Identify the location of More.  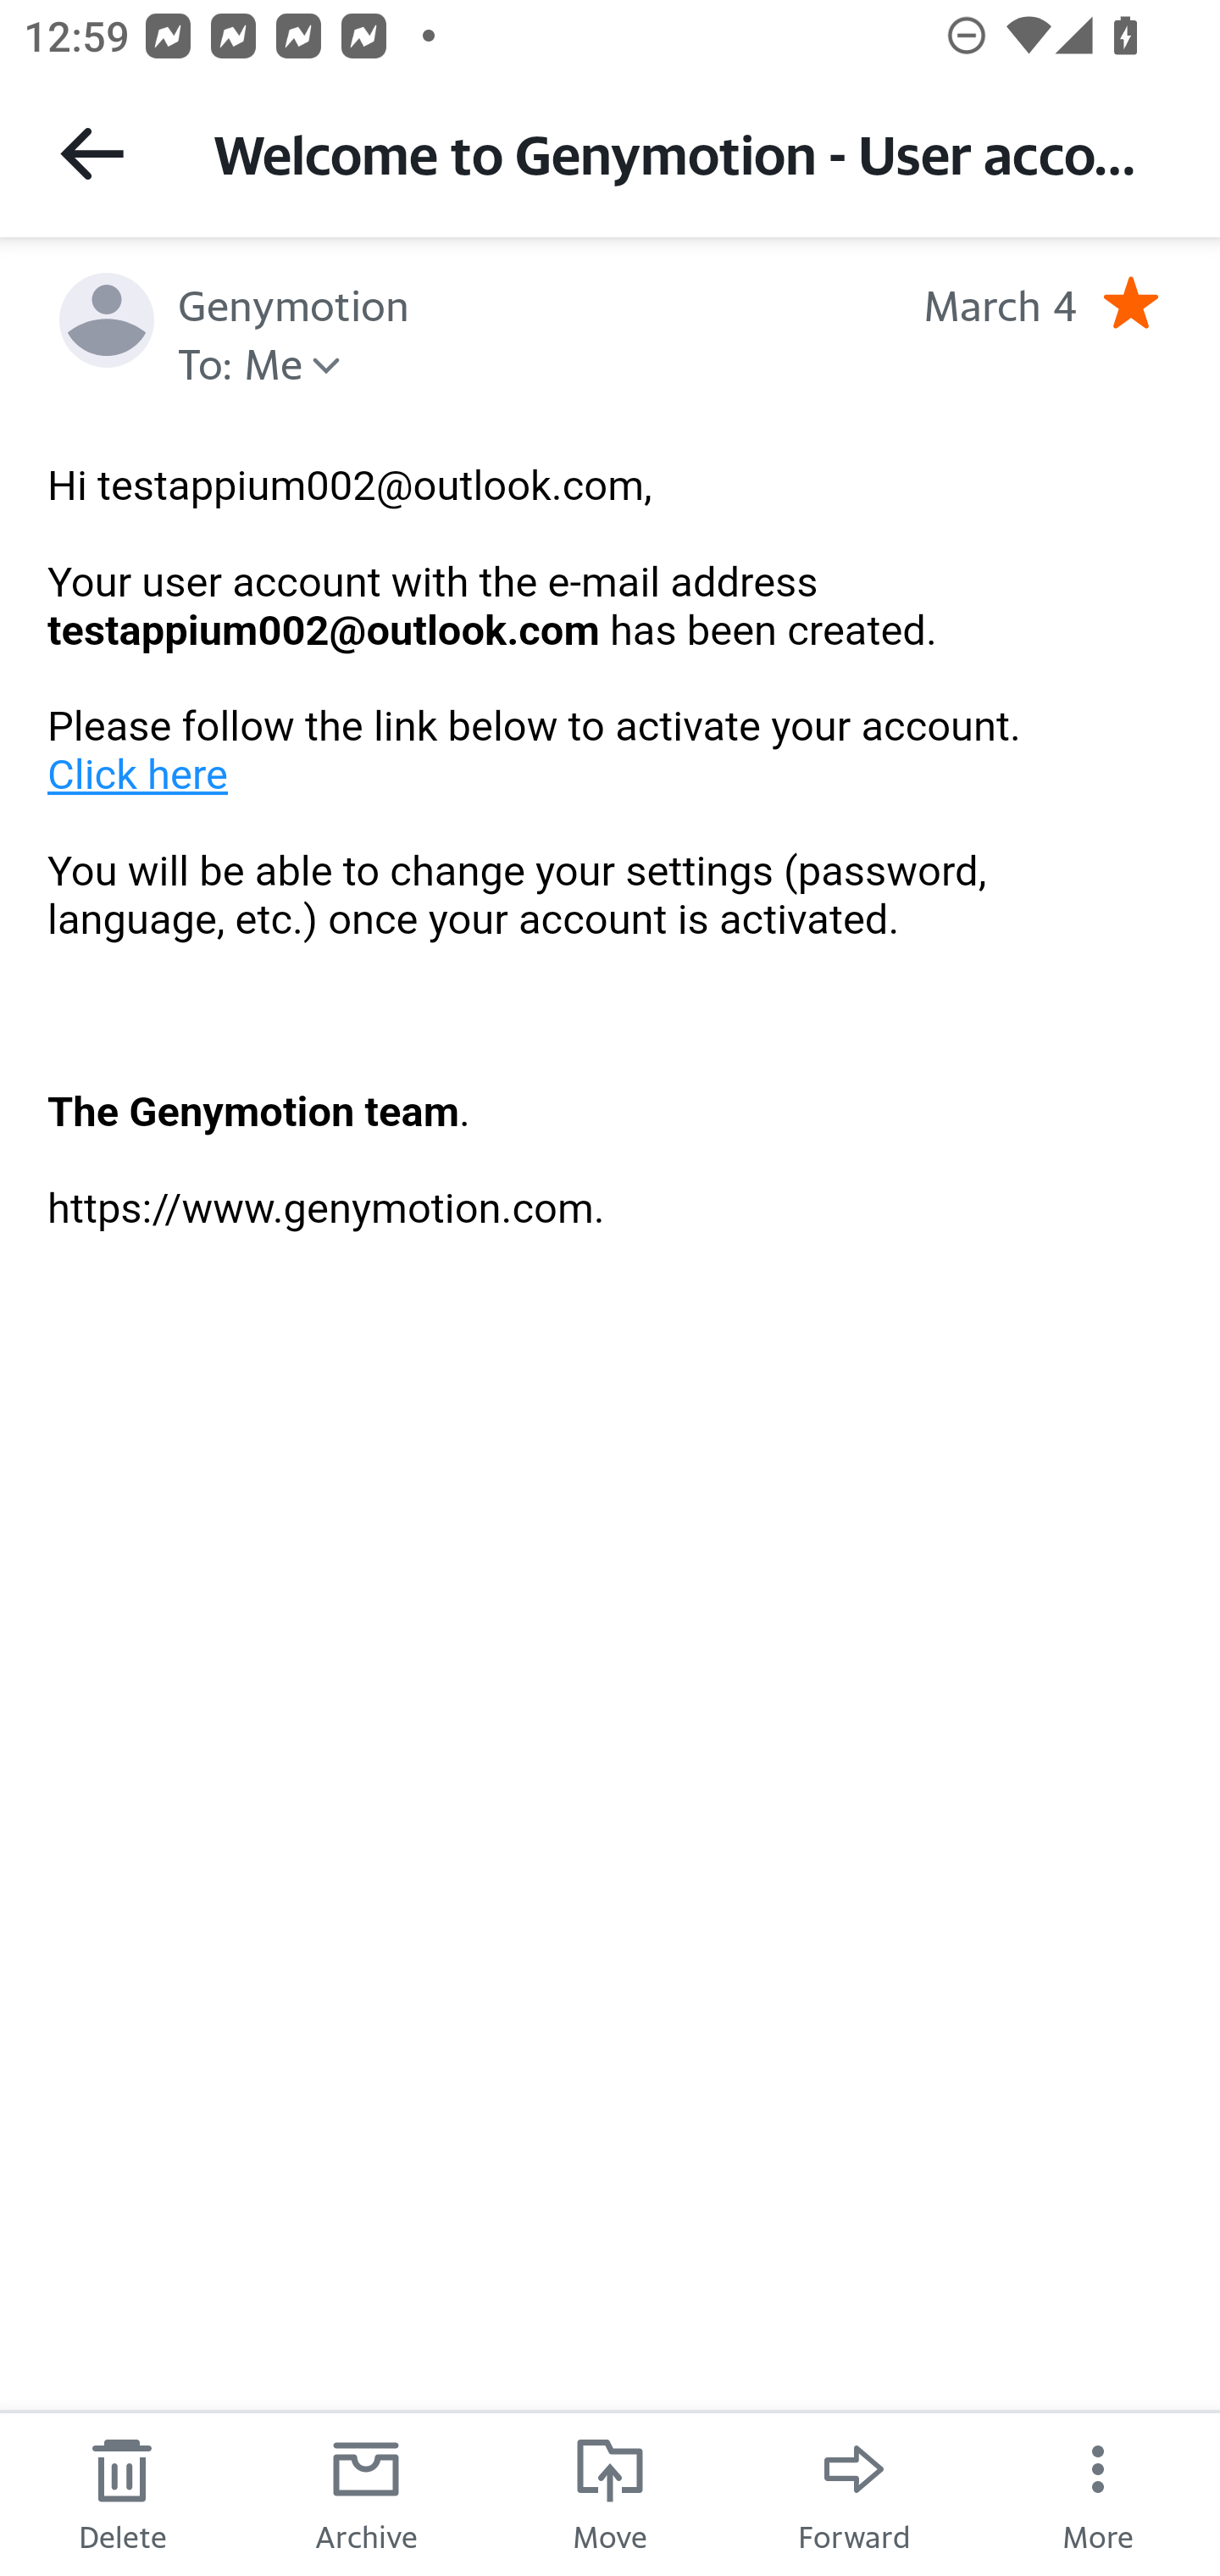
(1098, 2493).